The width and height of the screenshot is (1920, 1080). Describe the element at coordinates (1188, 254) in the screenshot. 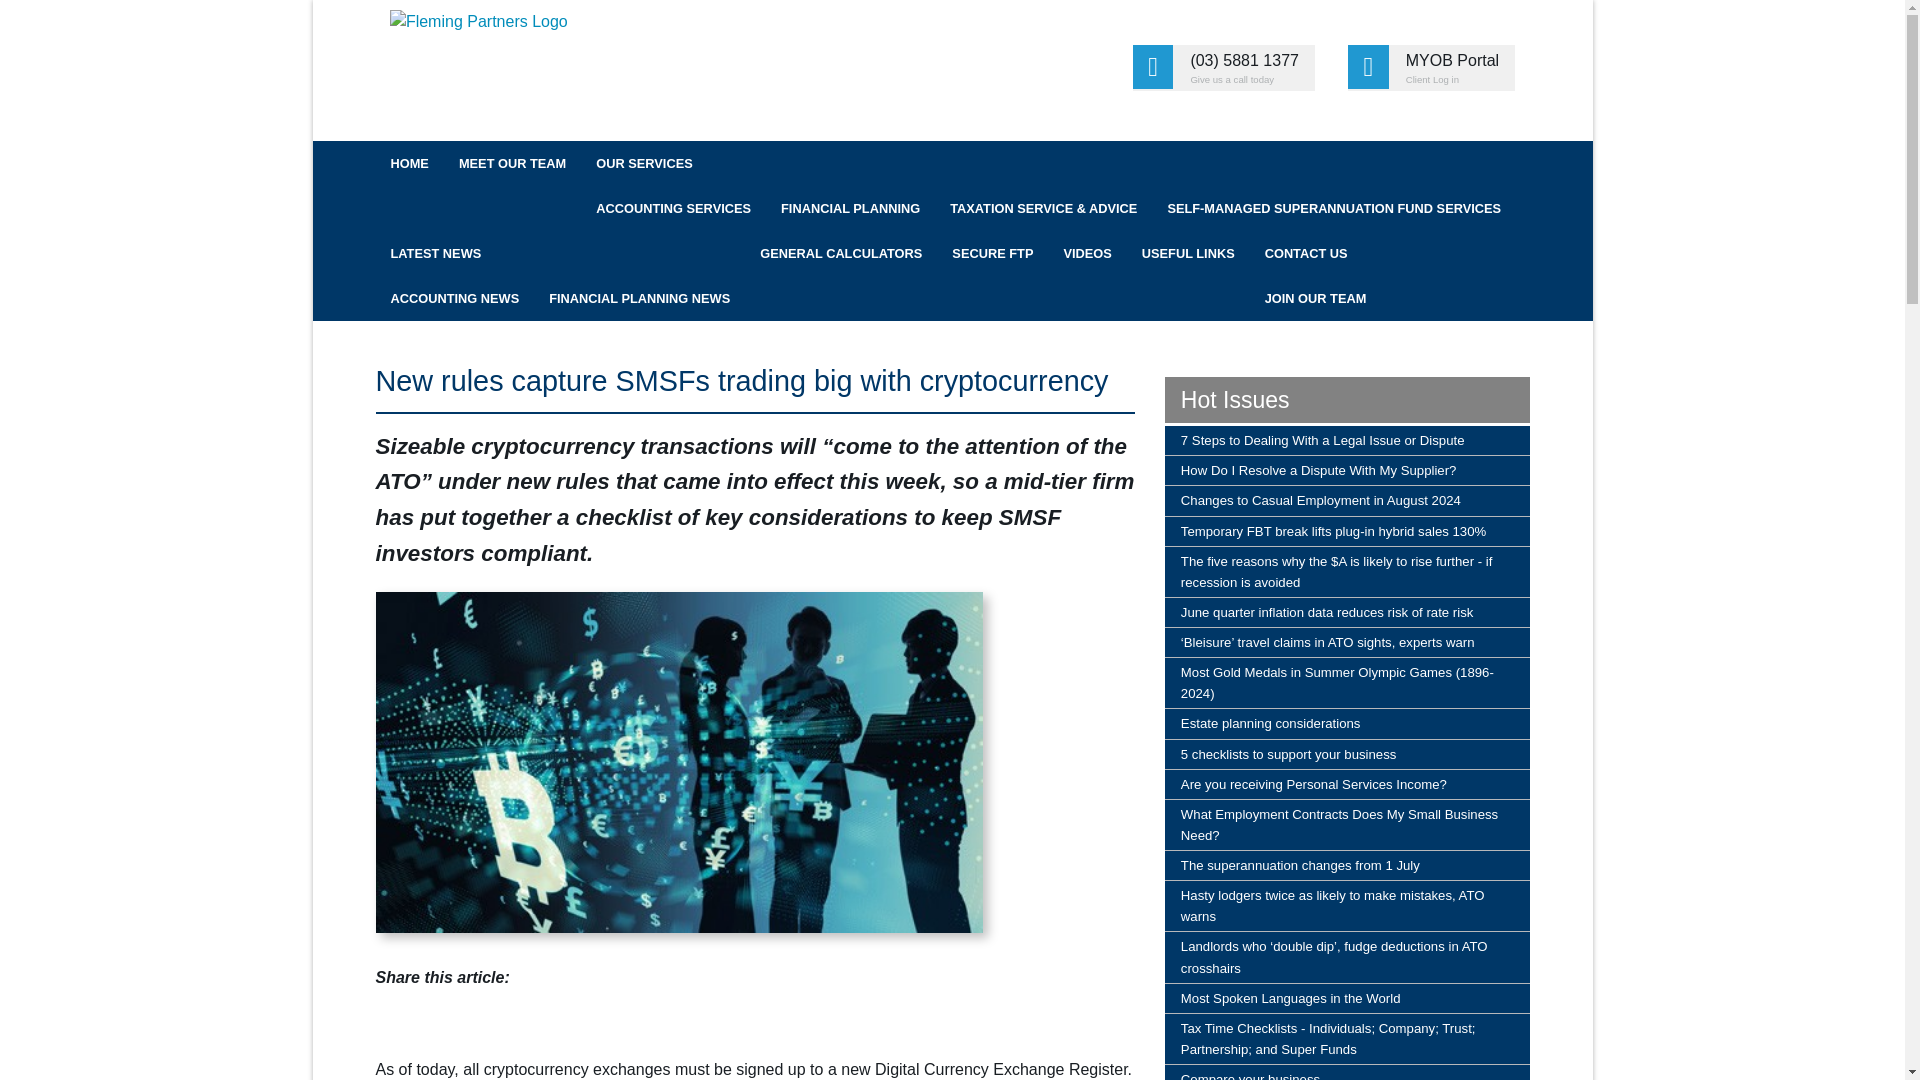

I see `USEFUL LINKS` at that location.